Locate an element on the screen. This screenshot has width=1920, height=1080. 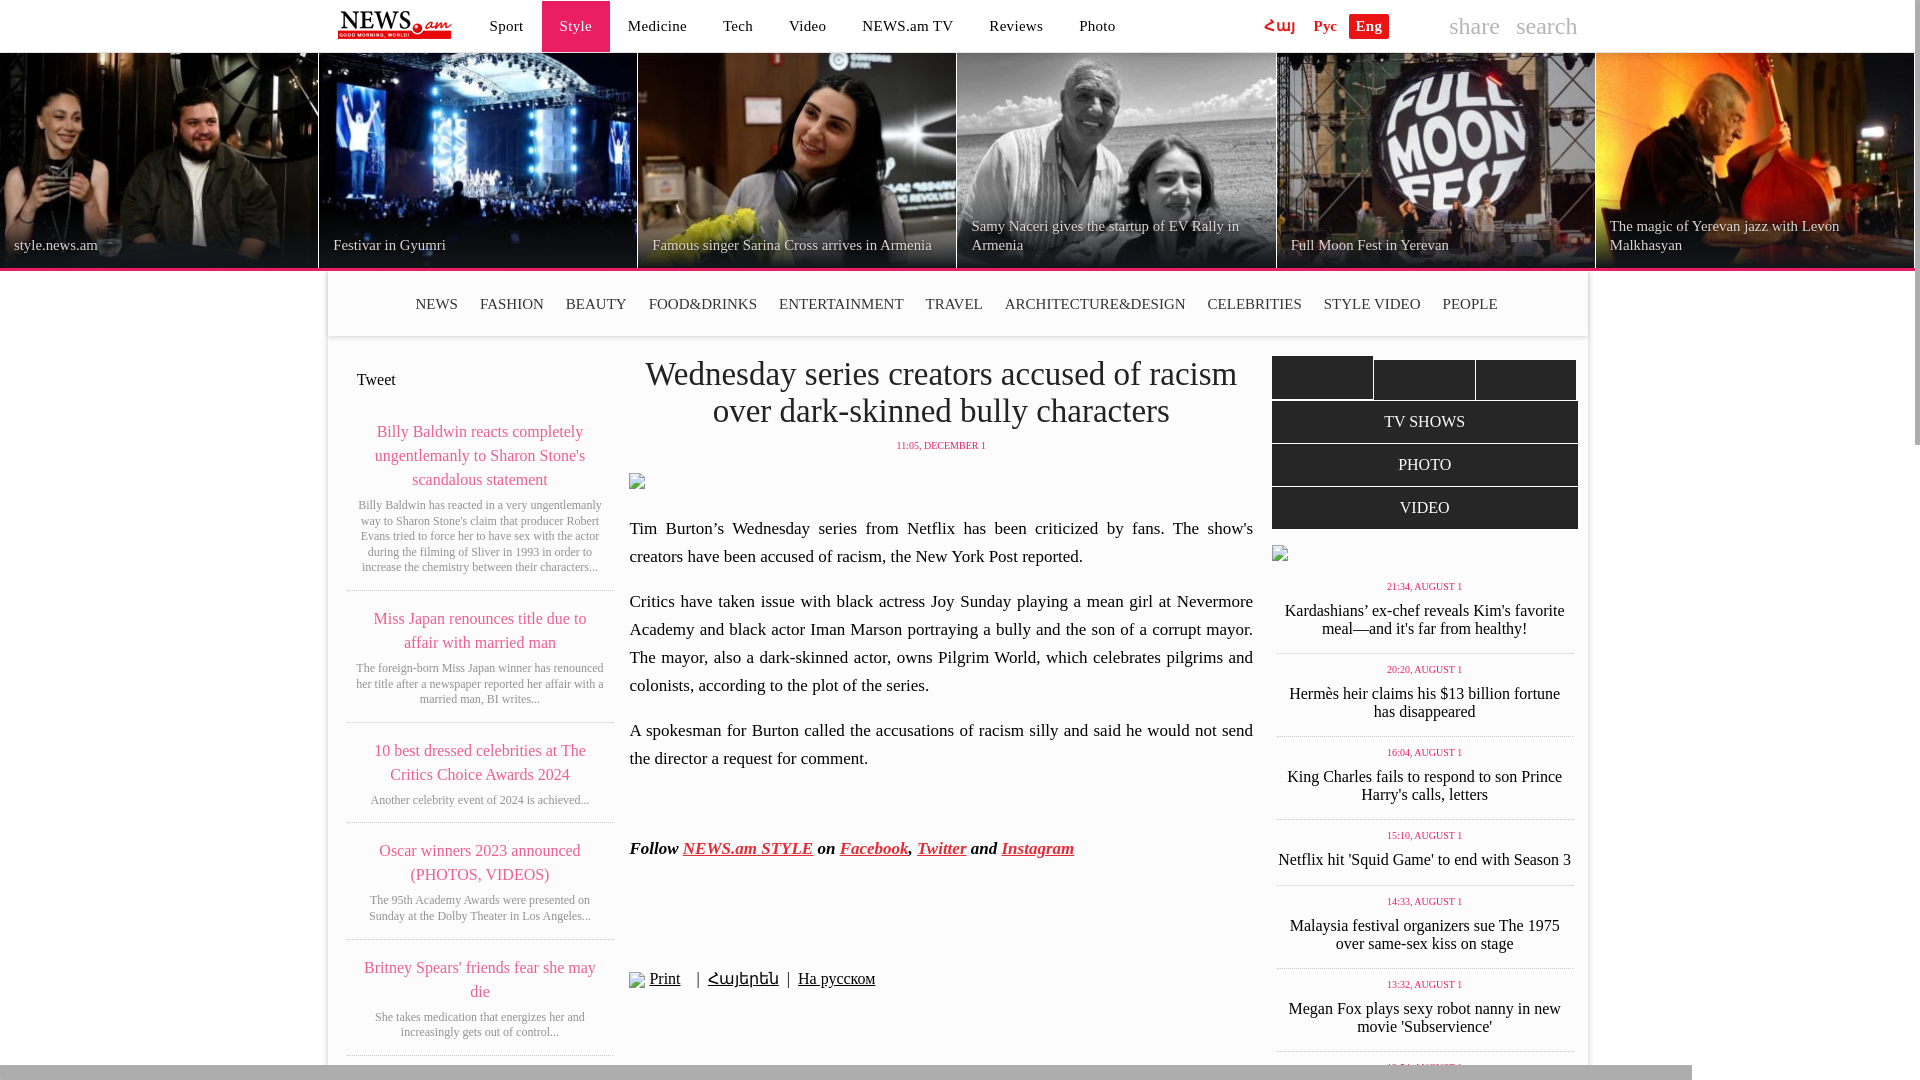
Festivar in Gyumri is located at coordinates (478, 160).